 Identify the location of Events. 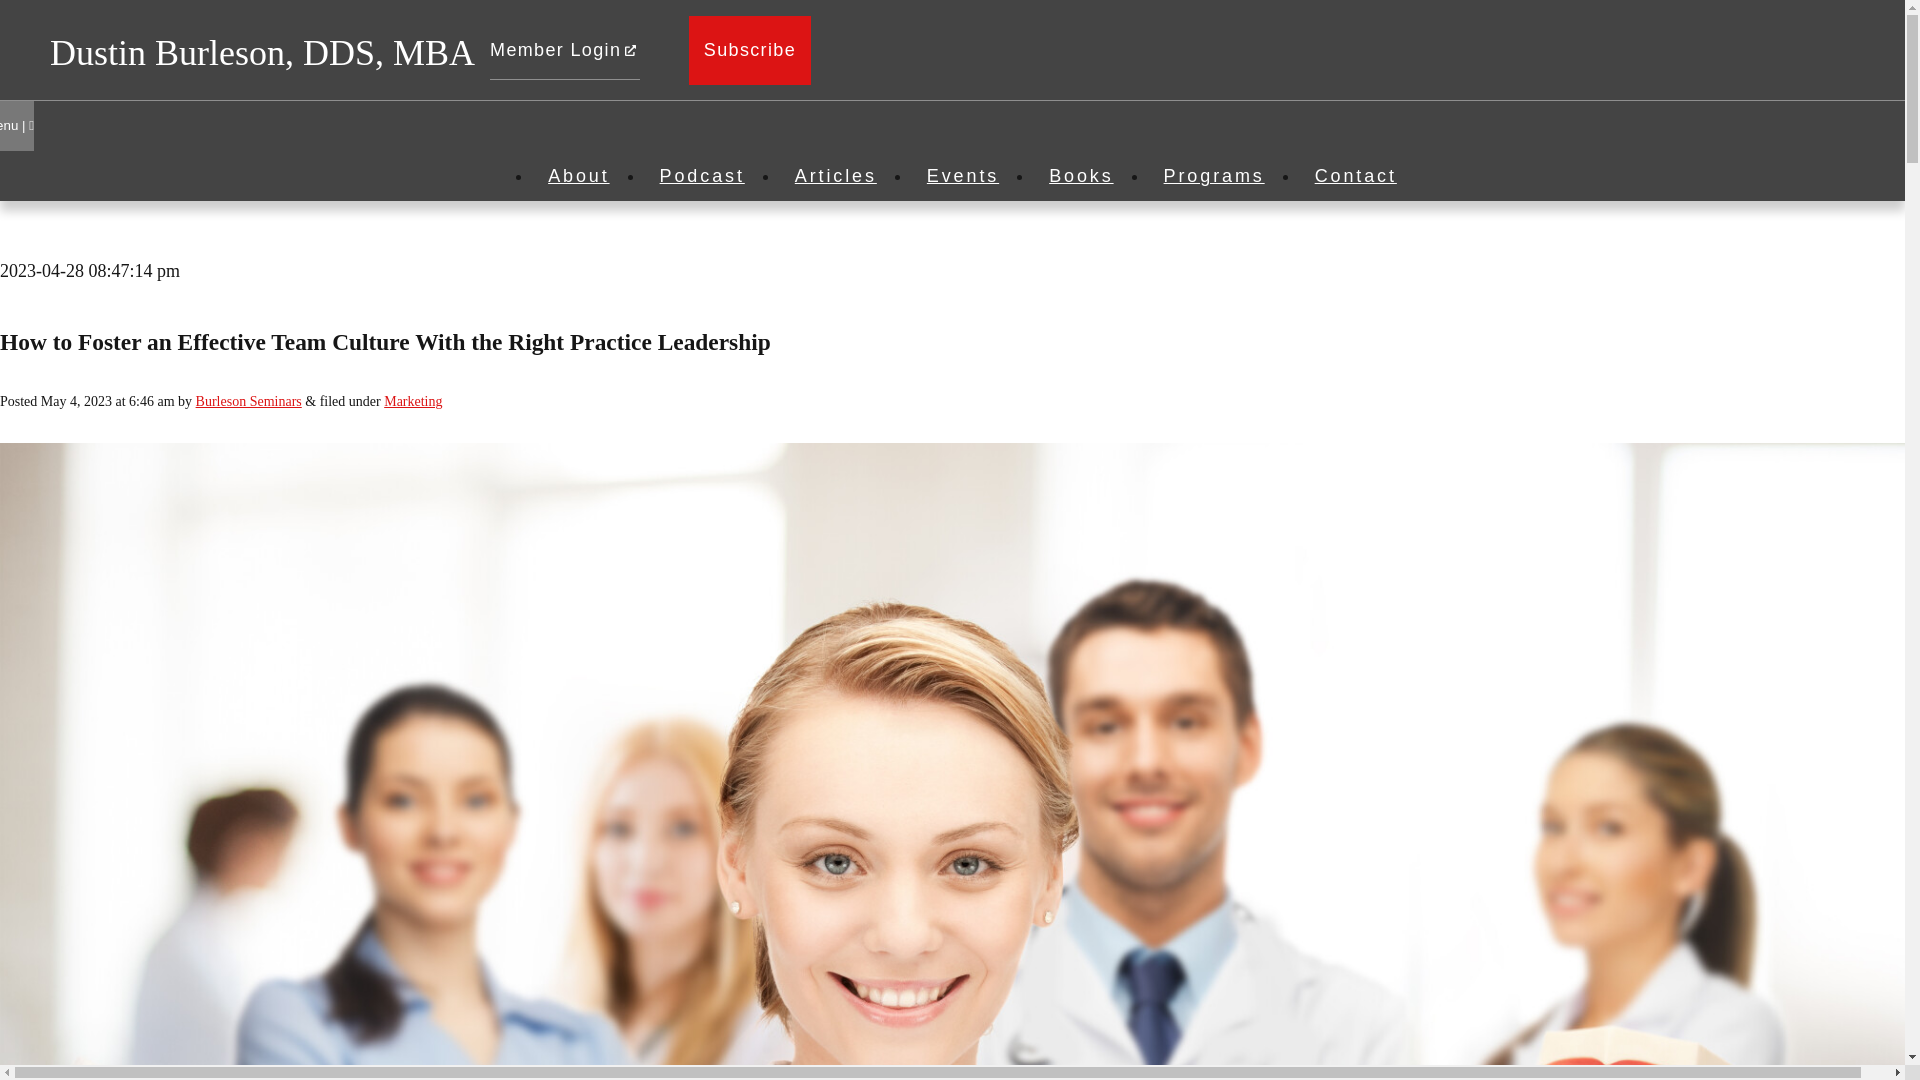
(962, 176).